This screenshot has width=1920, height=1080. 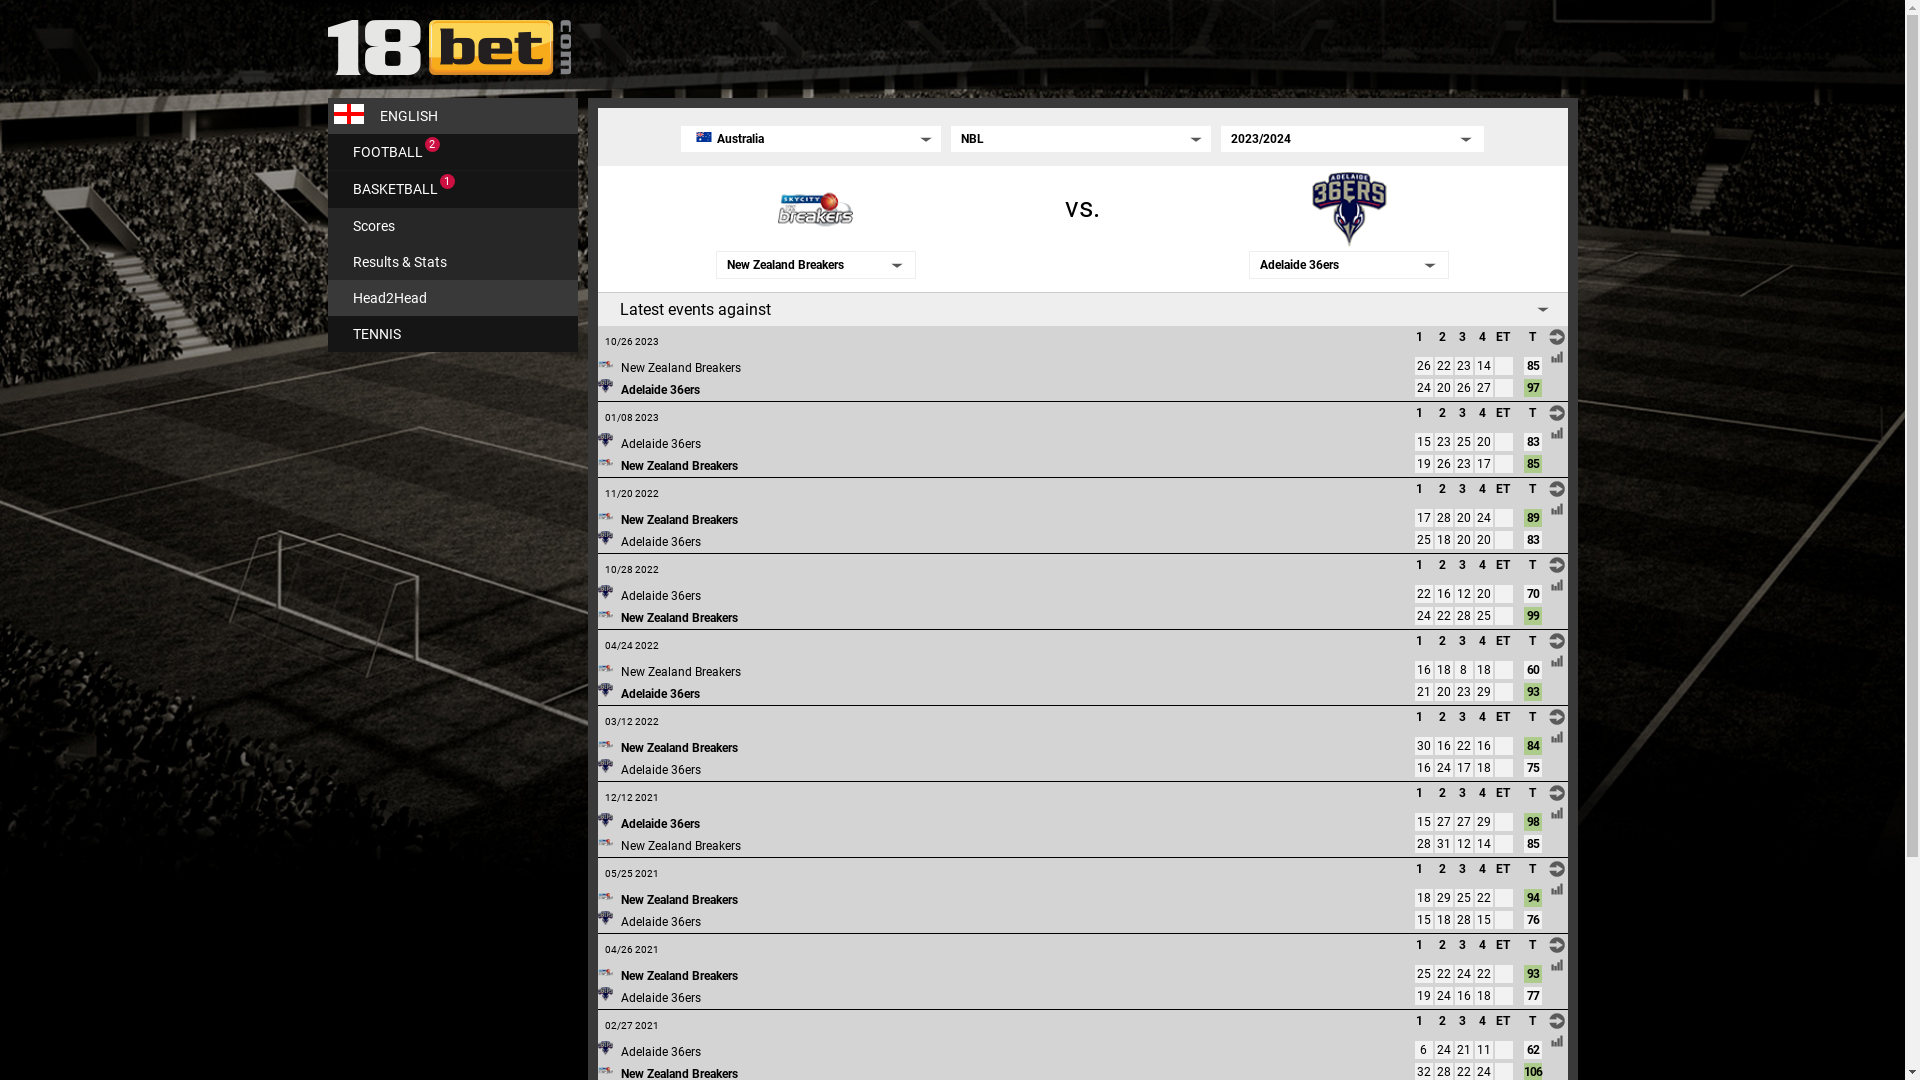 What do you see at coordinates (660, 596) in the screenshot?
I see `Adelaide 36ers` at bounding box center [660, 596].